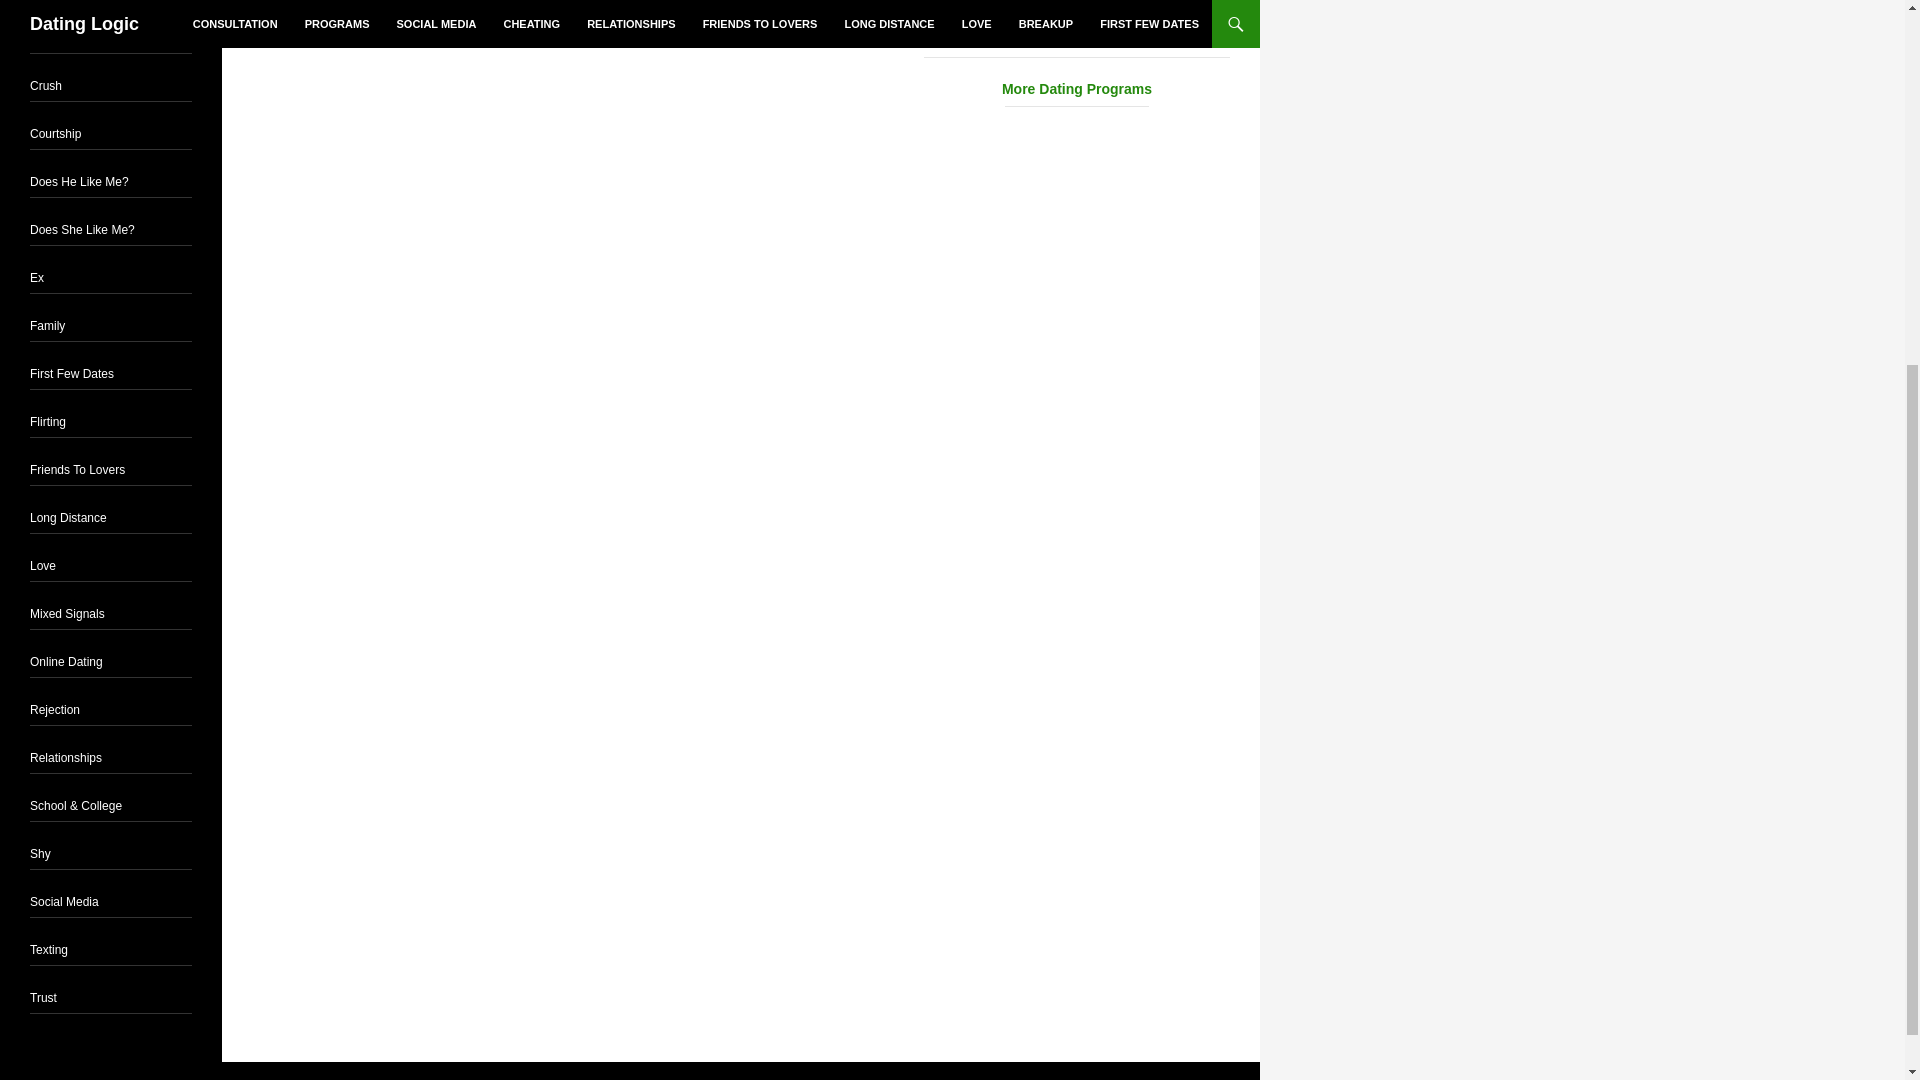  Describe the element at coordinates (79, 182) in the screenshot. I see `Does He Like Me?` at that location.